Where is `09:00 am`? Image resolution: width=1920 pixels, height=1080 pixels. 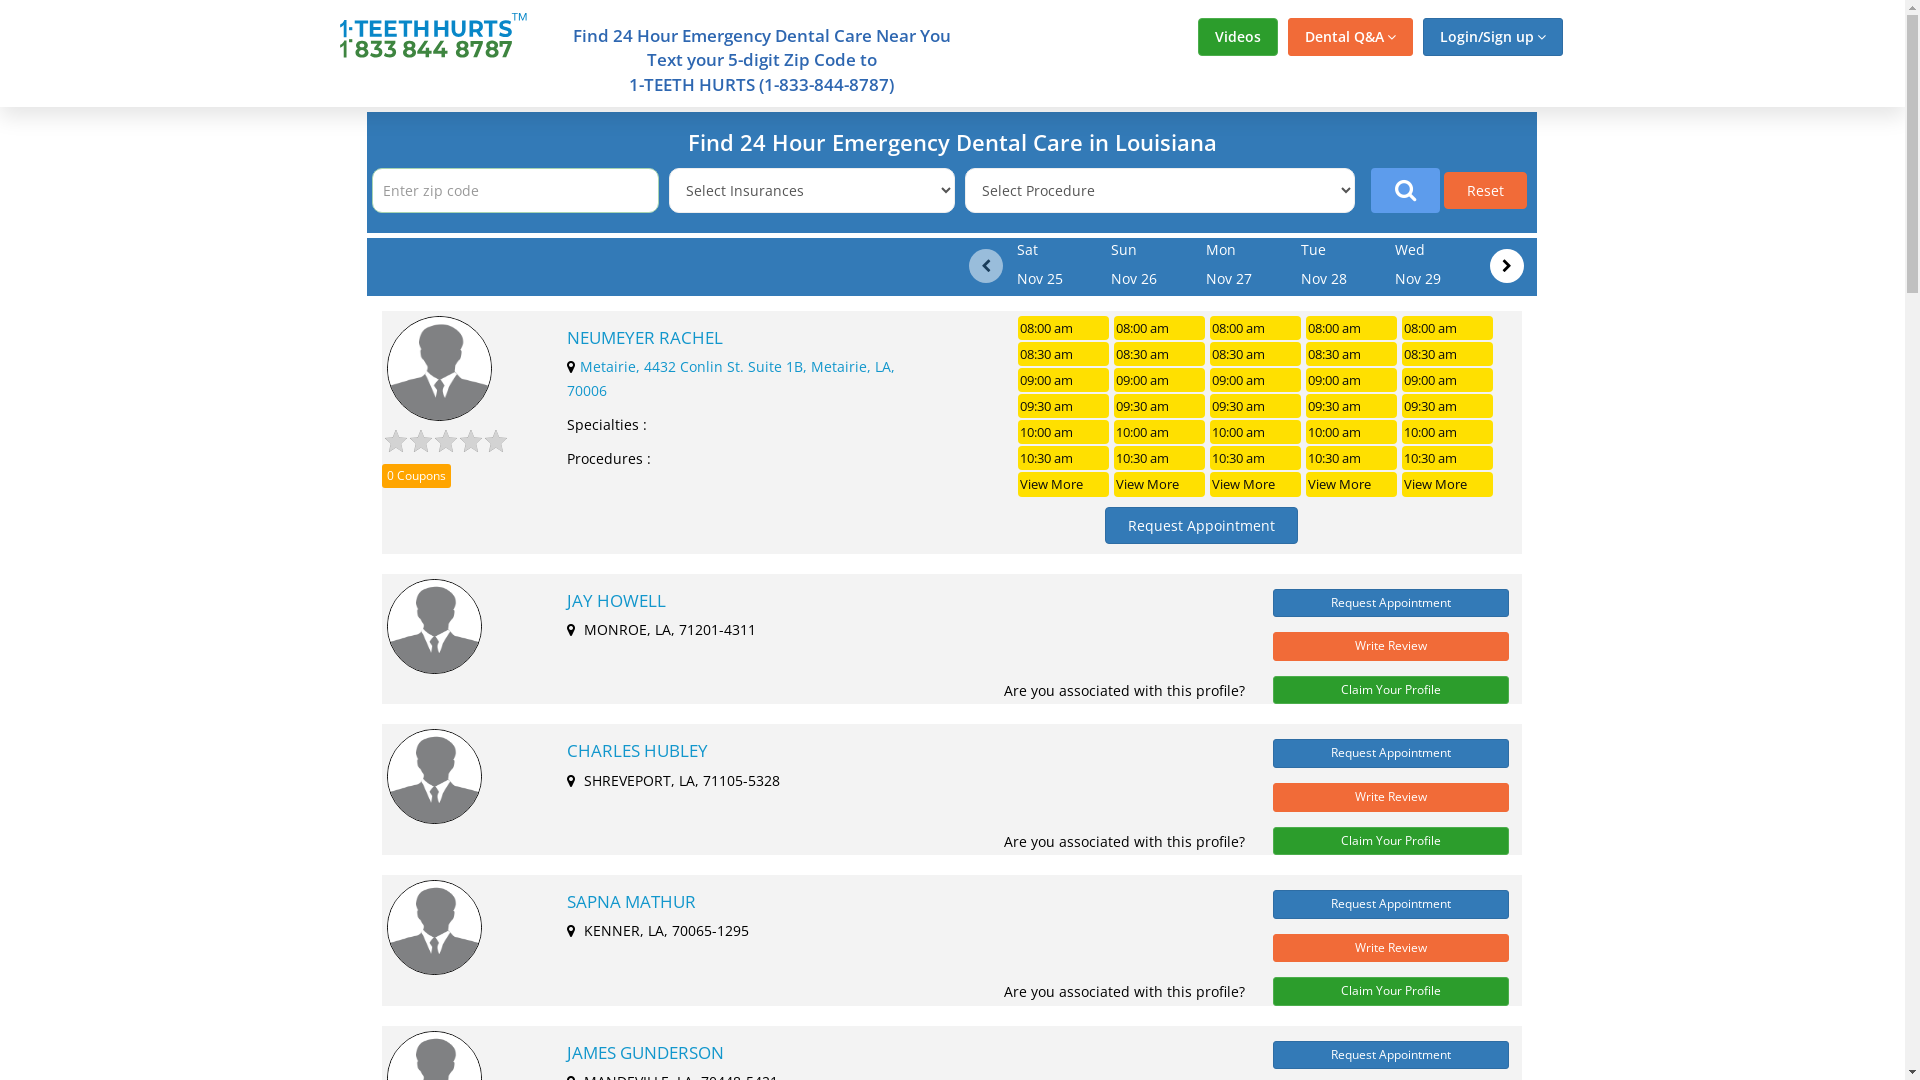
09:00 am is located at coordinates (1256, 380).